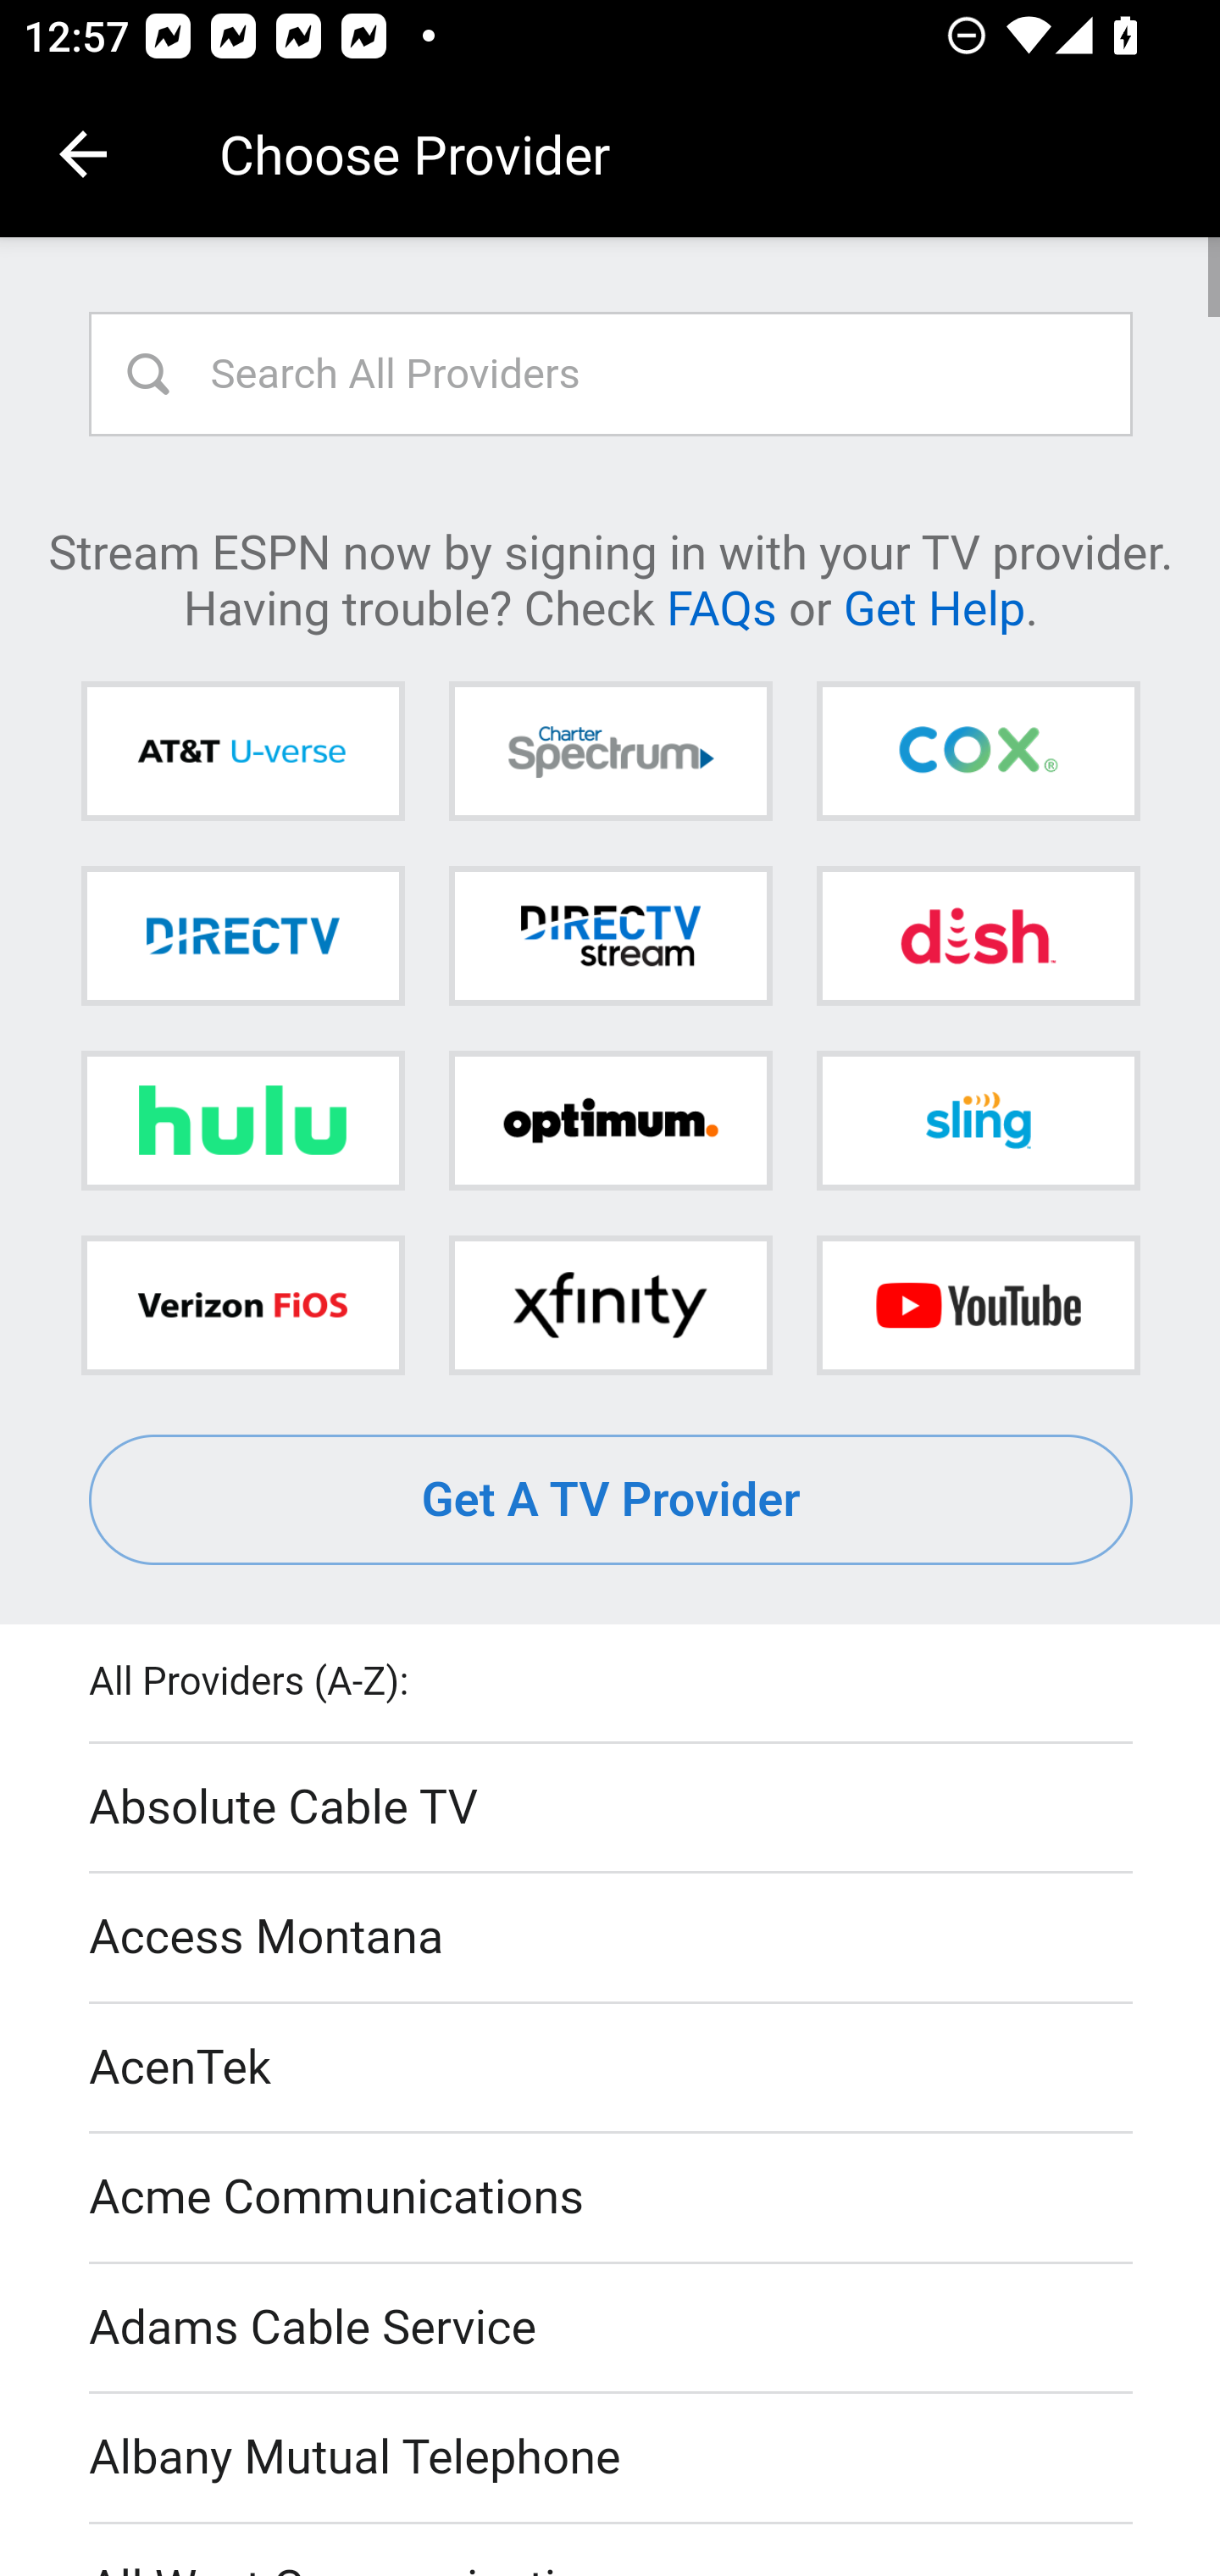  Describe the element at coordinates (610, 1120) in the screenshot. I see `Optimum` at that location.